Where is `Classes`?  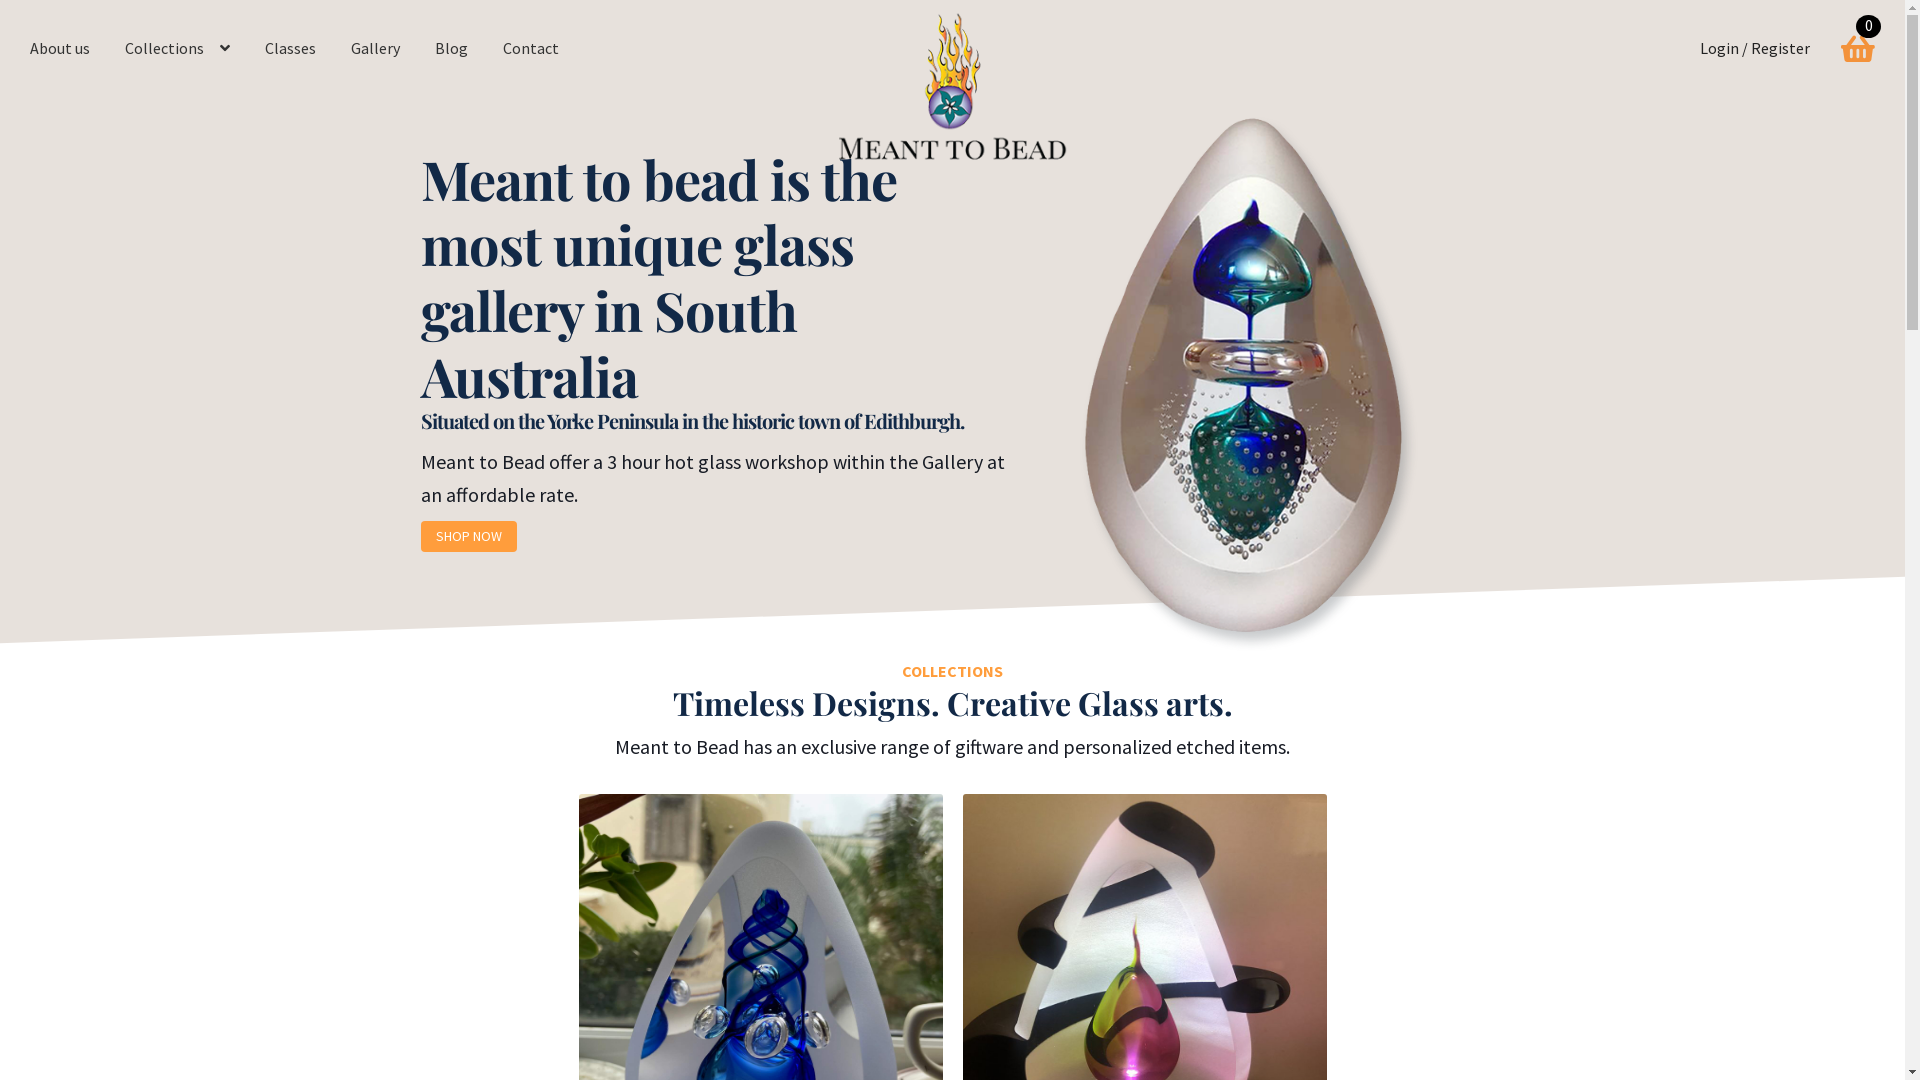
Classes is located at coordinates (290, 49).